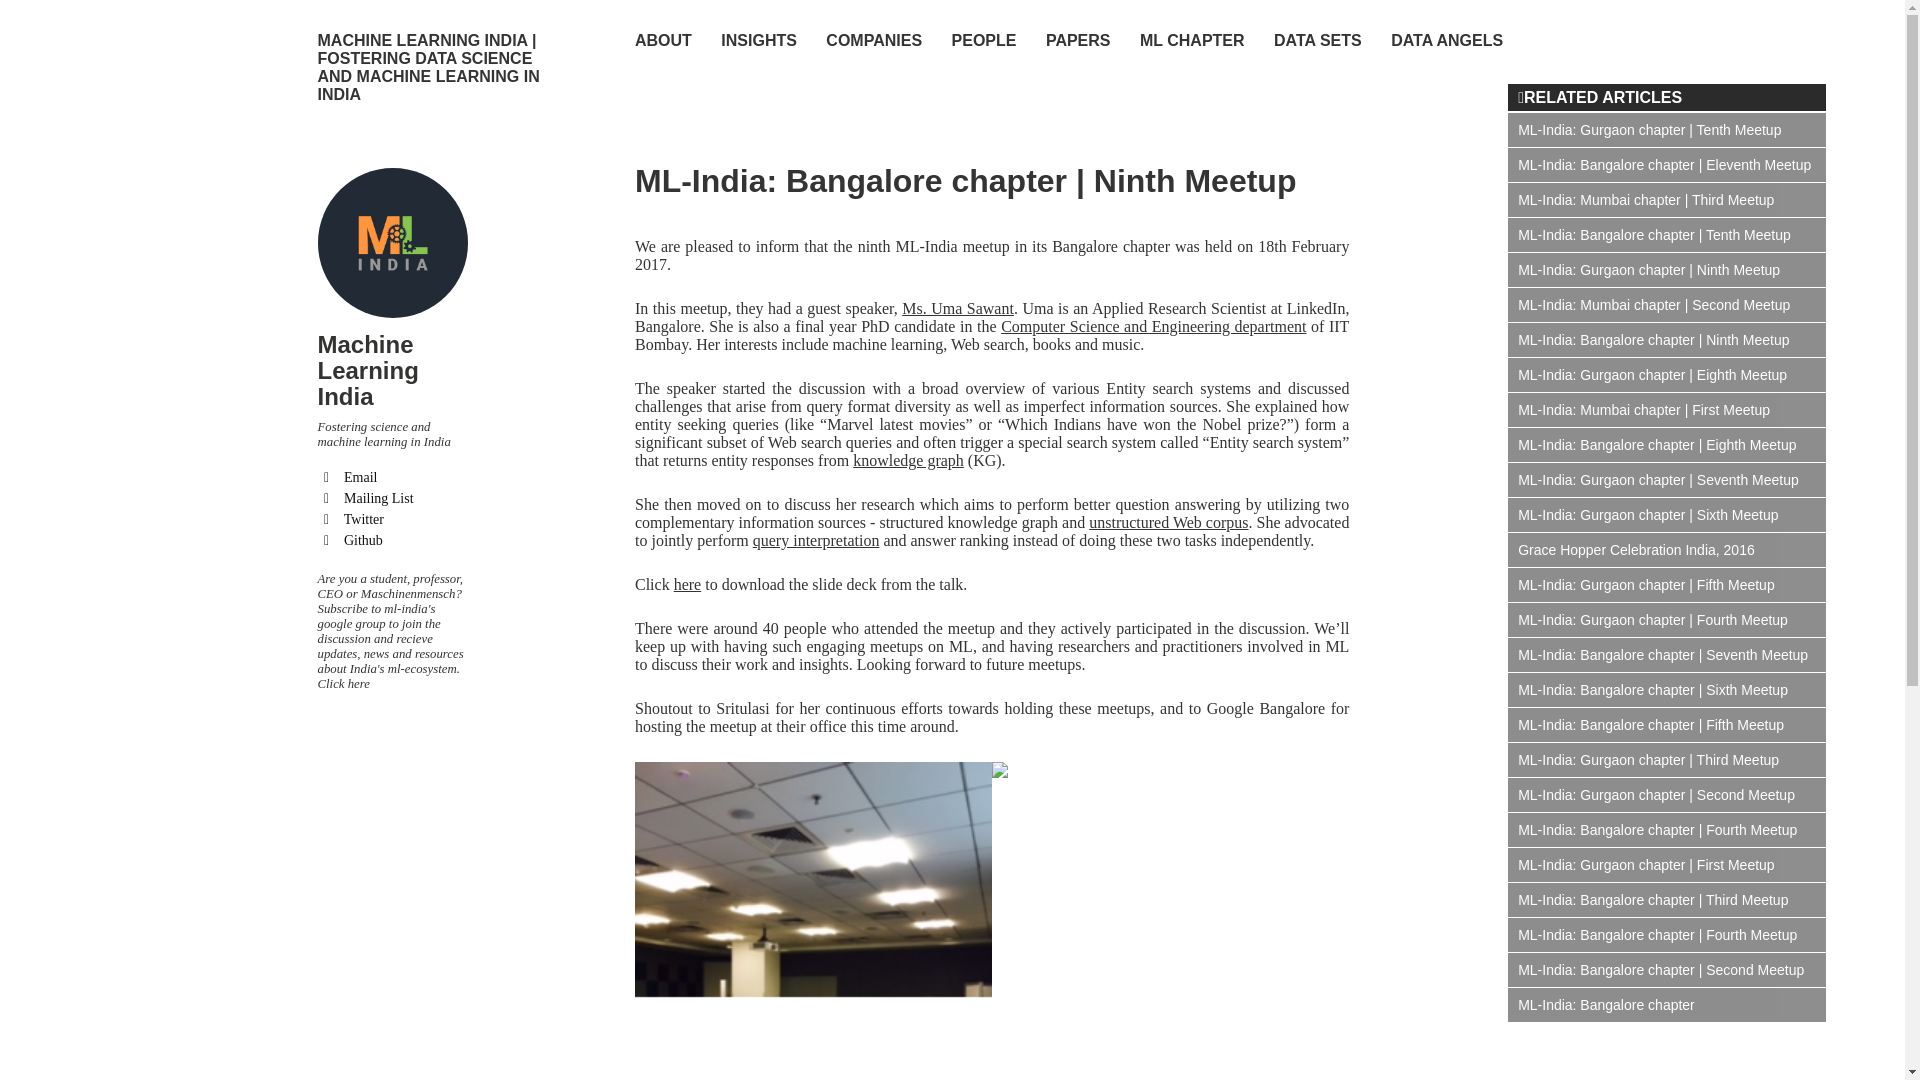  Describe the element at coordinates (1666, 550) in the screenshot. I see `Grace Hopper Celebration India, 2016` at that location.